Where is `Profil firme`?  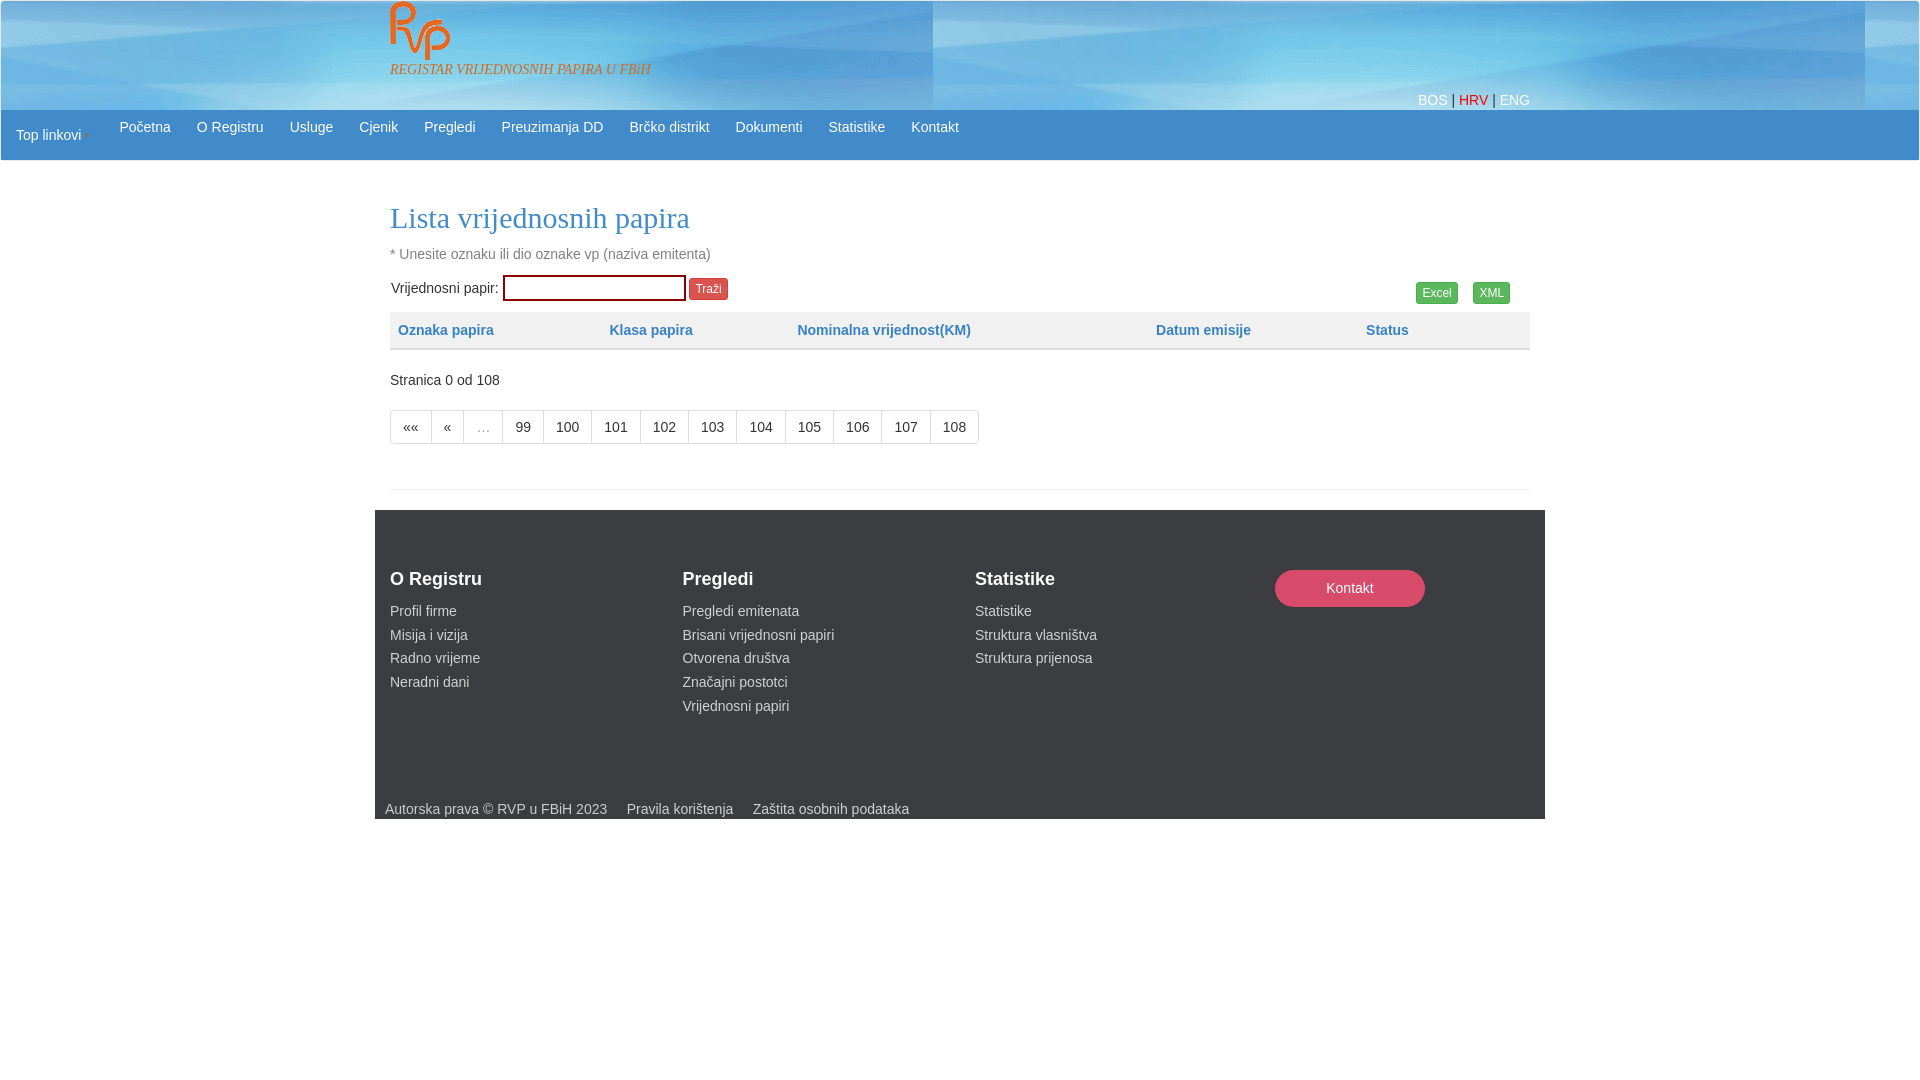
Profil firme is located at coordinates (424, 611).